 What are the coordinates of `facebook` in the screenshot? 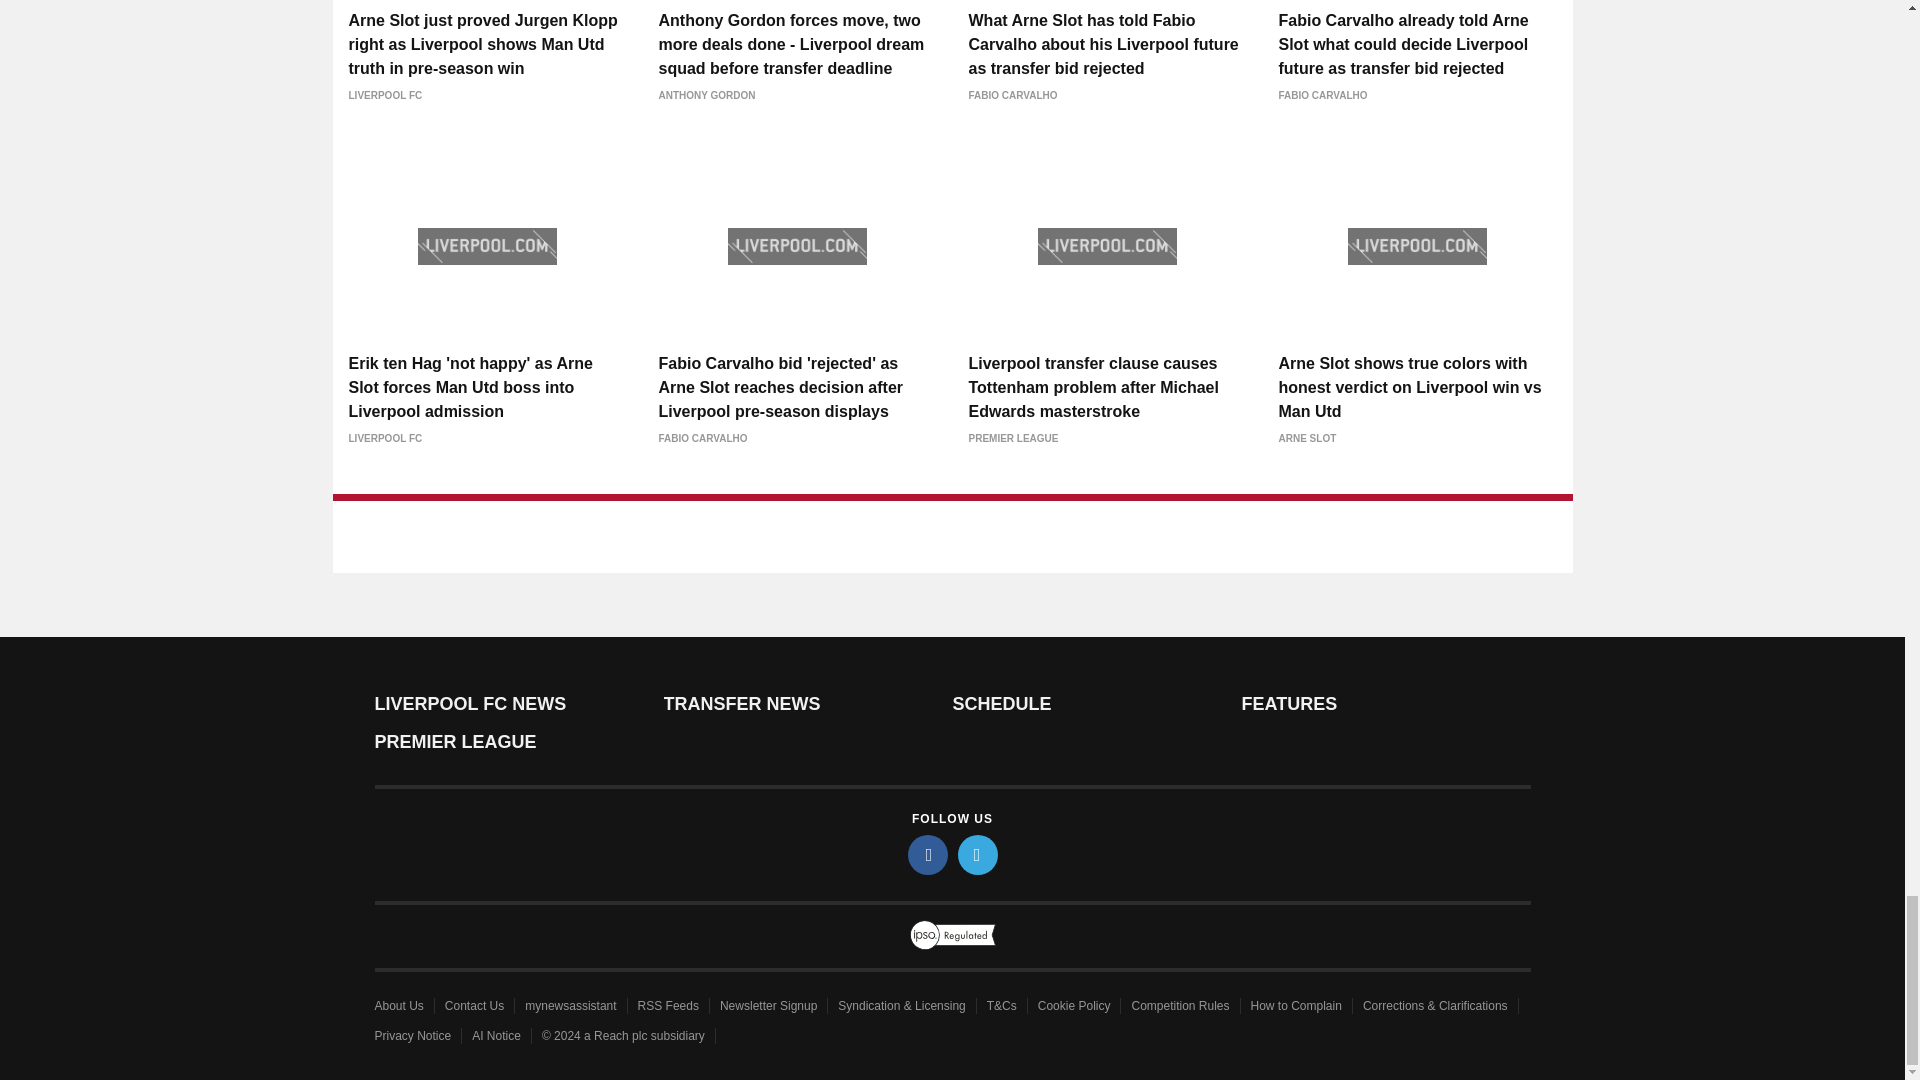 It's located at (928, 853).